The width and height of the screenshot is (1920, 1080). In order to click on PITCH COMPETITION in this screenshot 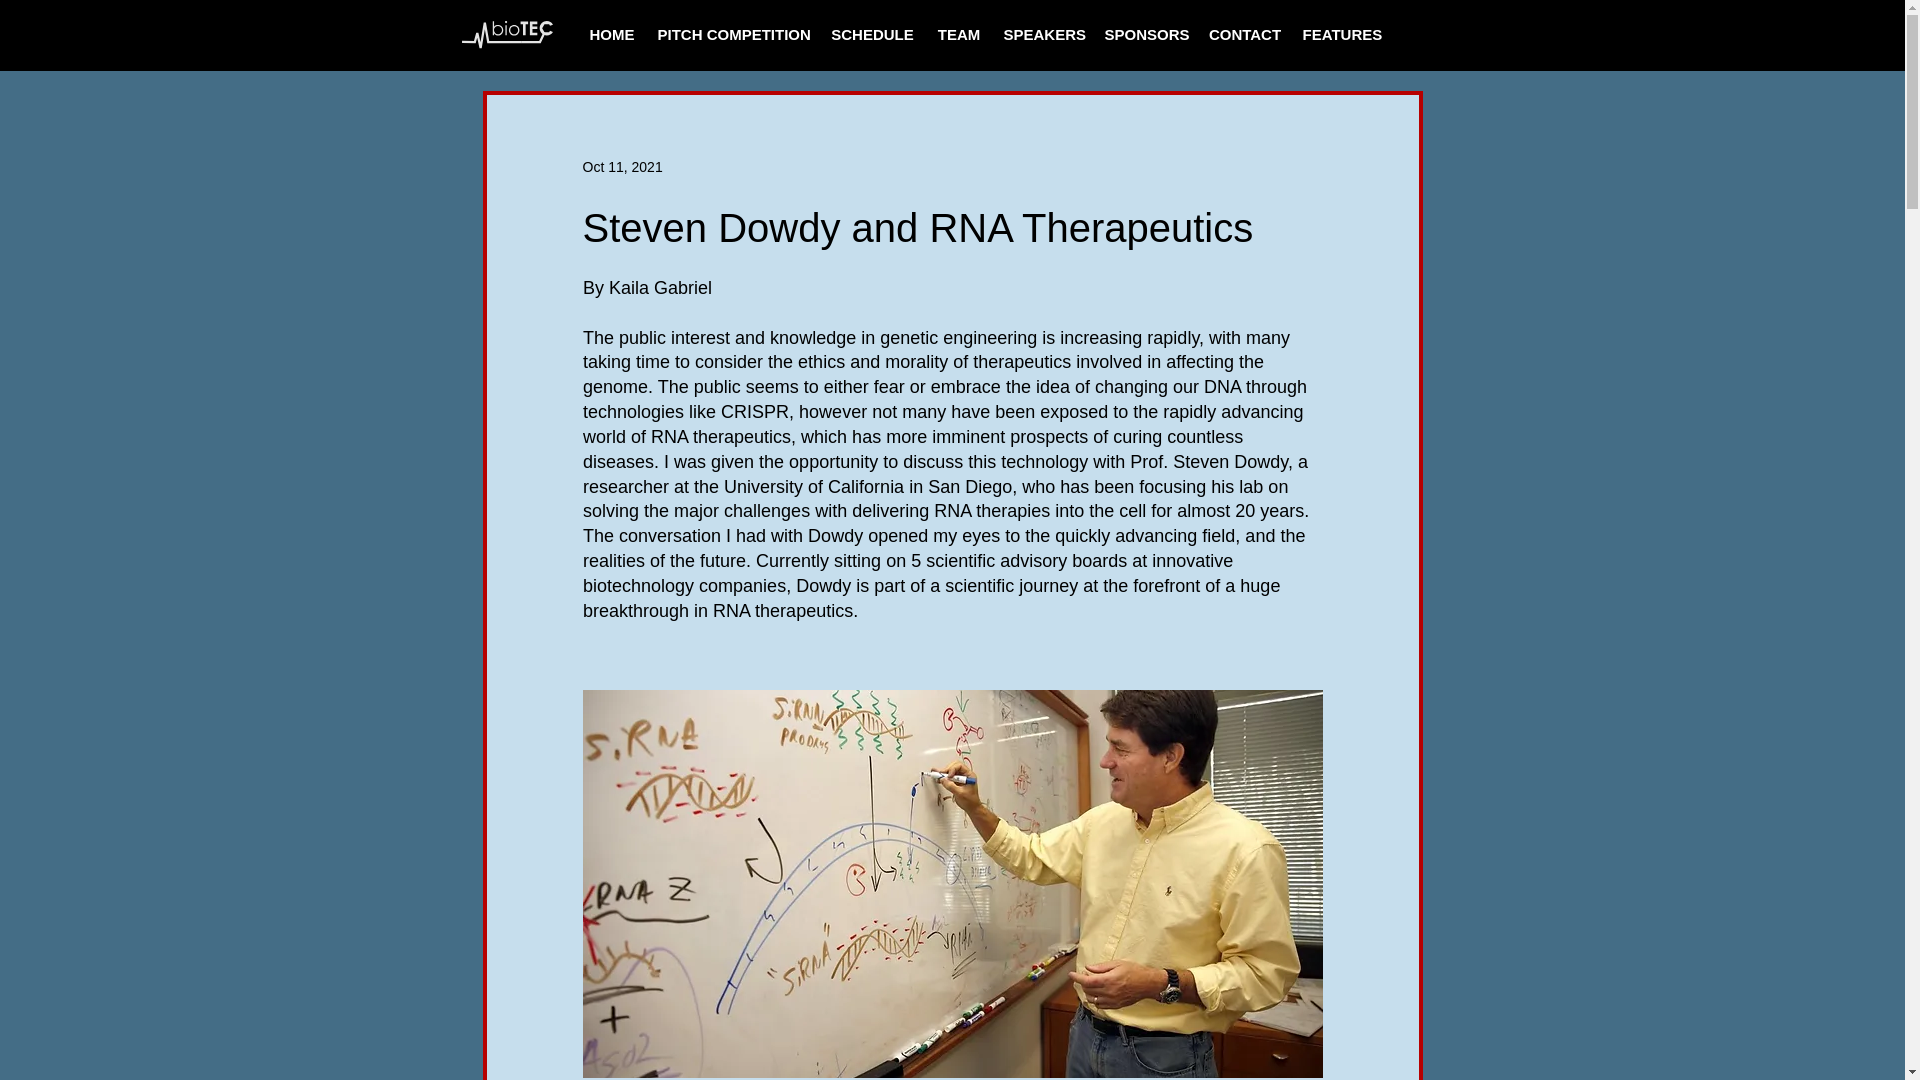, I will do `click(734, 34)`.